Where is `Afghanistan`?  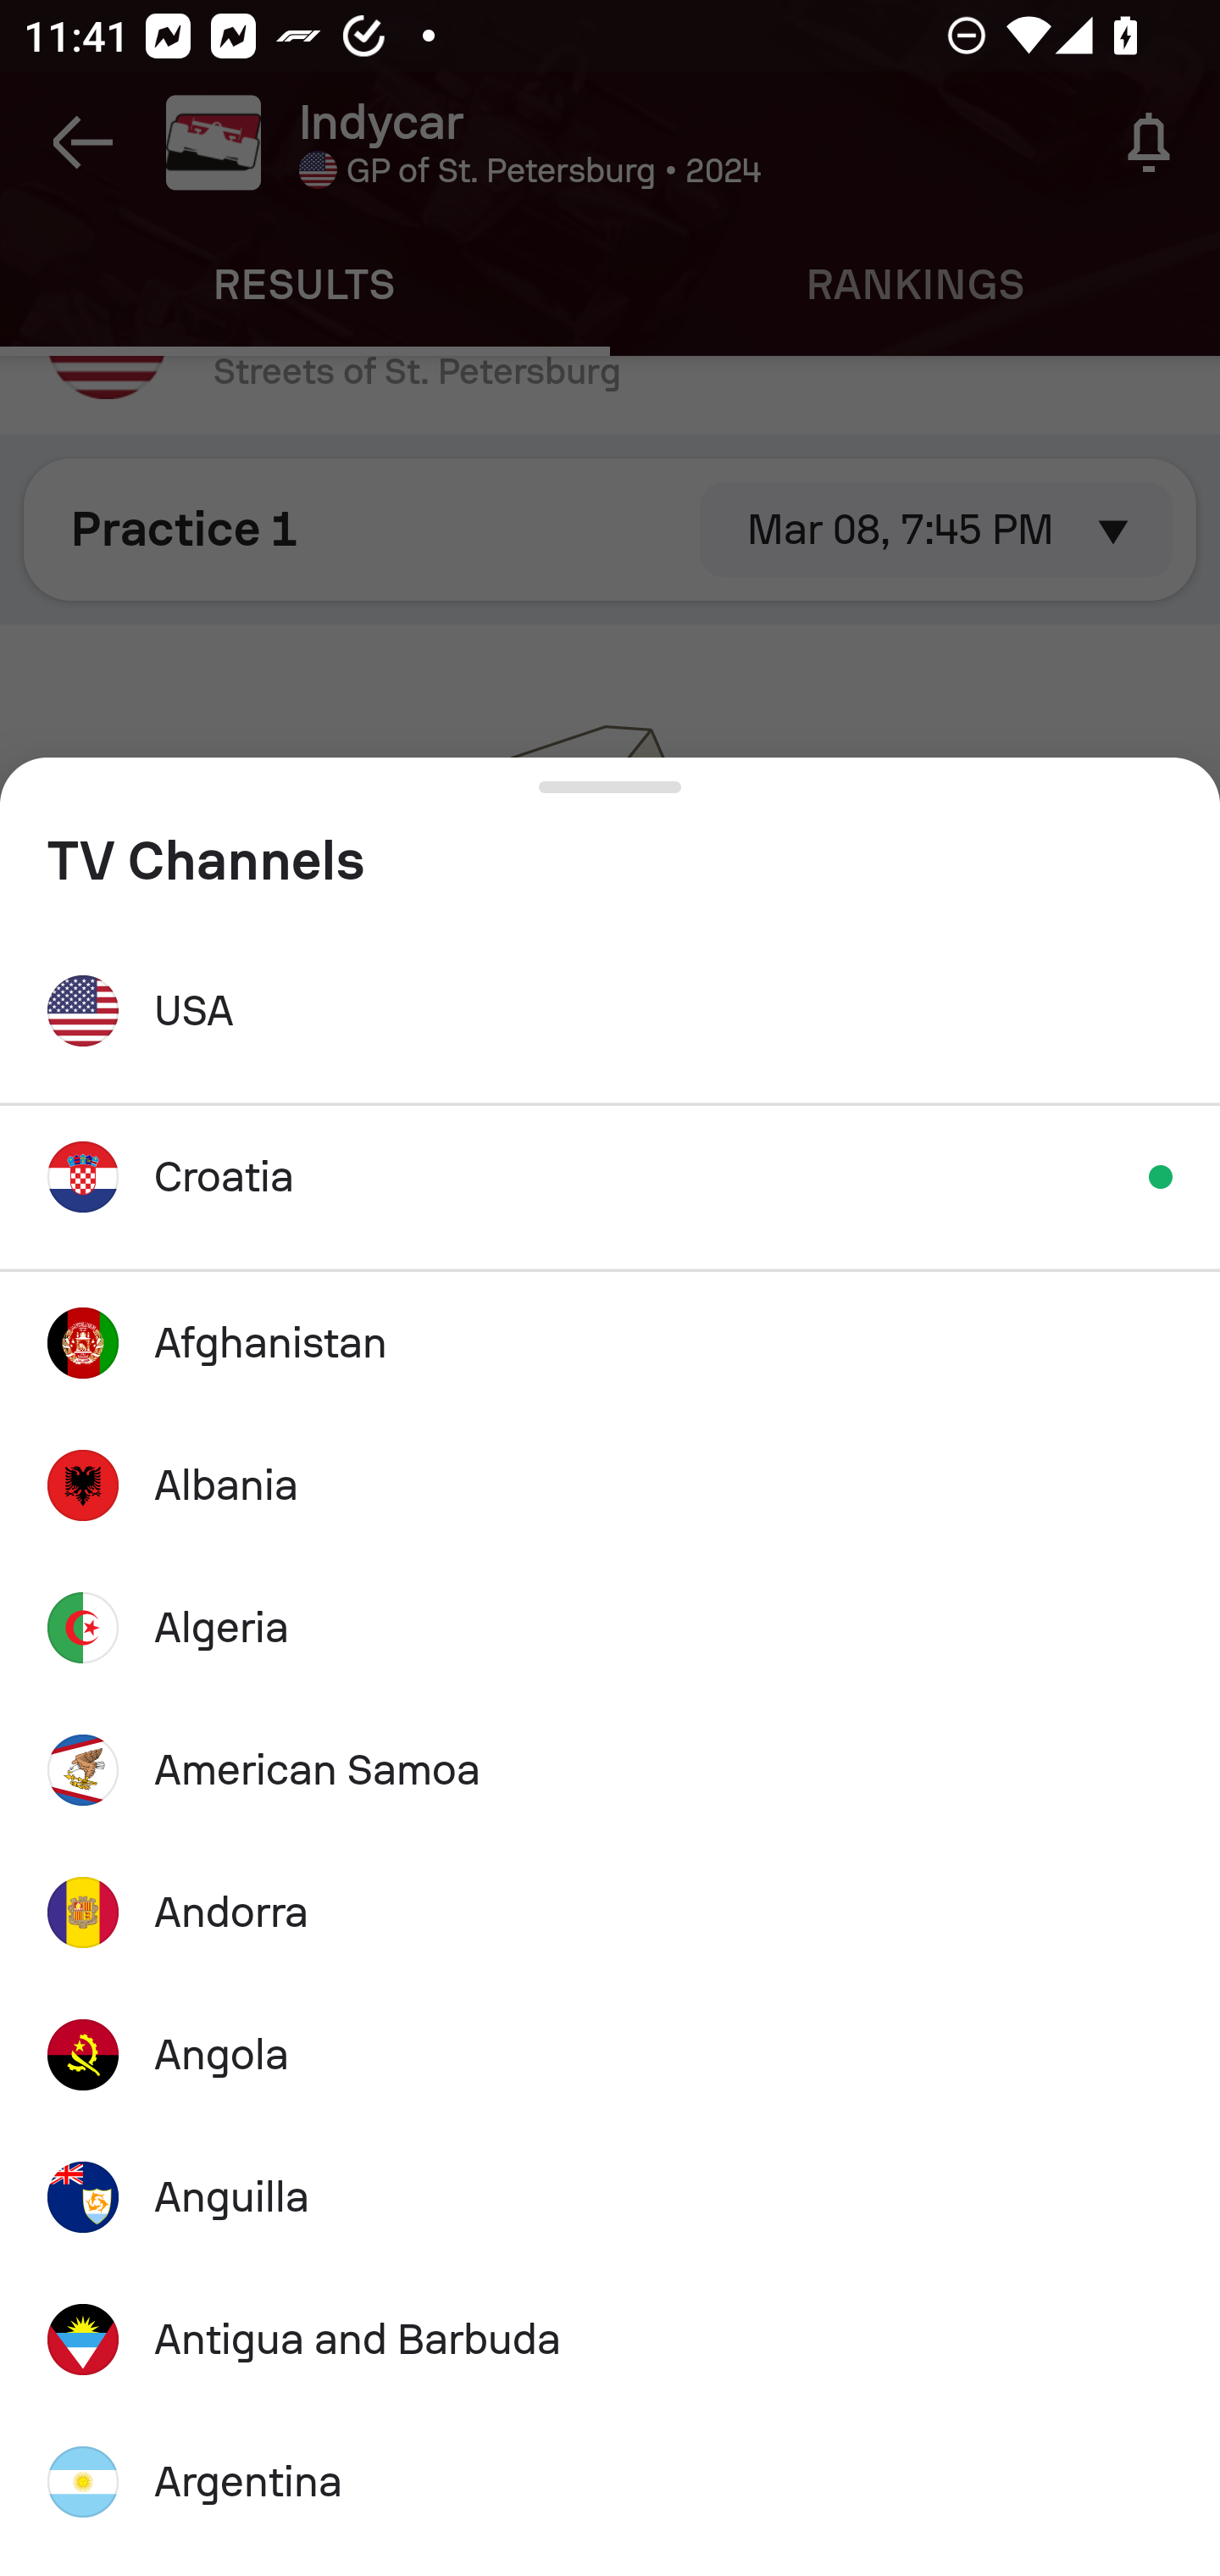 Afghanistan is located at coordinates (610, 1342).